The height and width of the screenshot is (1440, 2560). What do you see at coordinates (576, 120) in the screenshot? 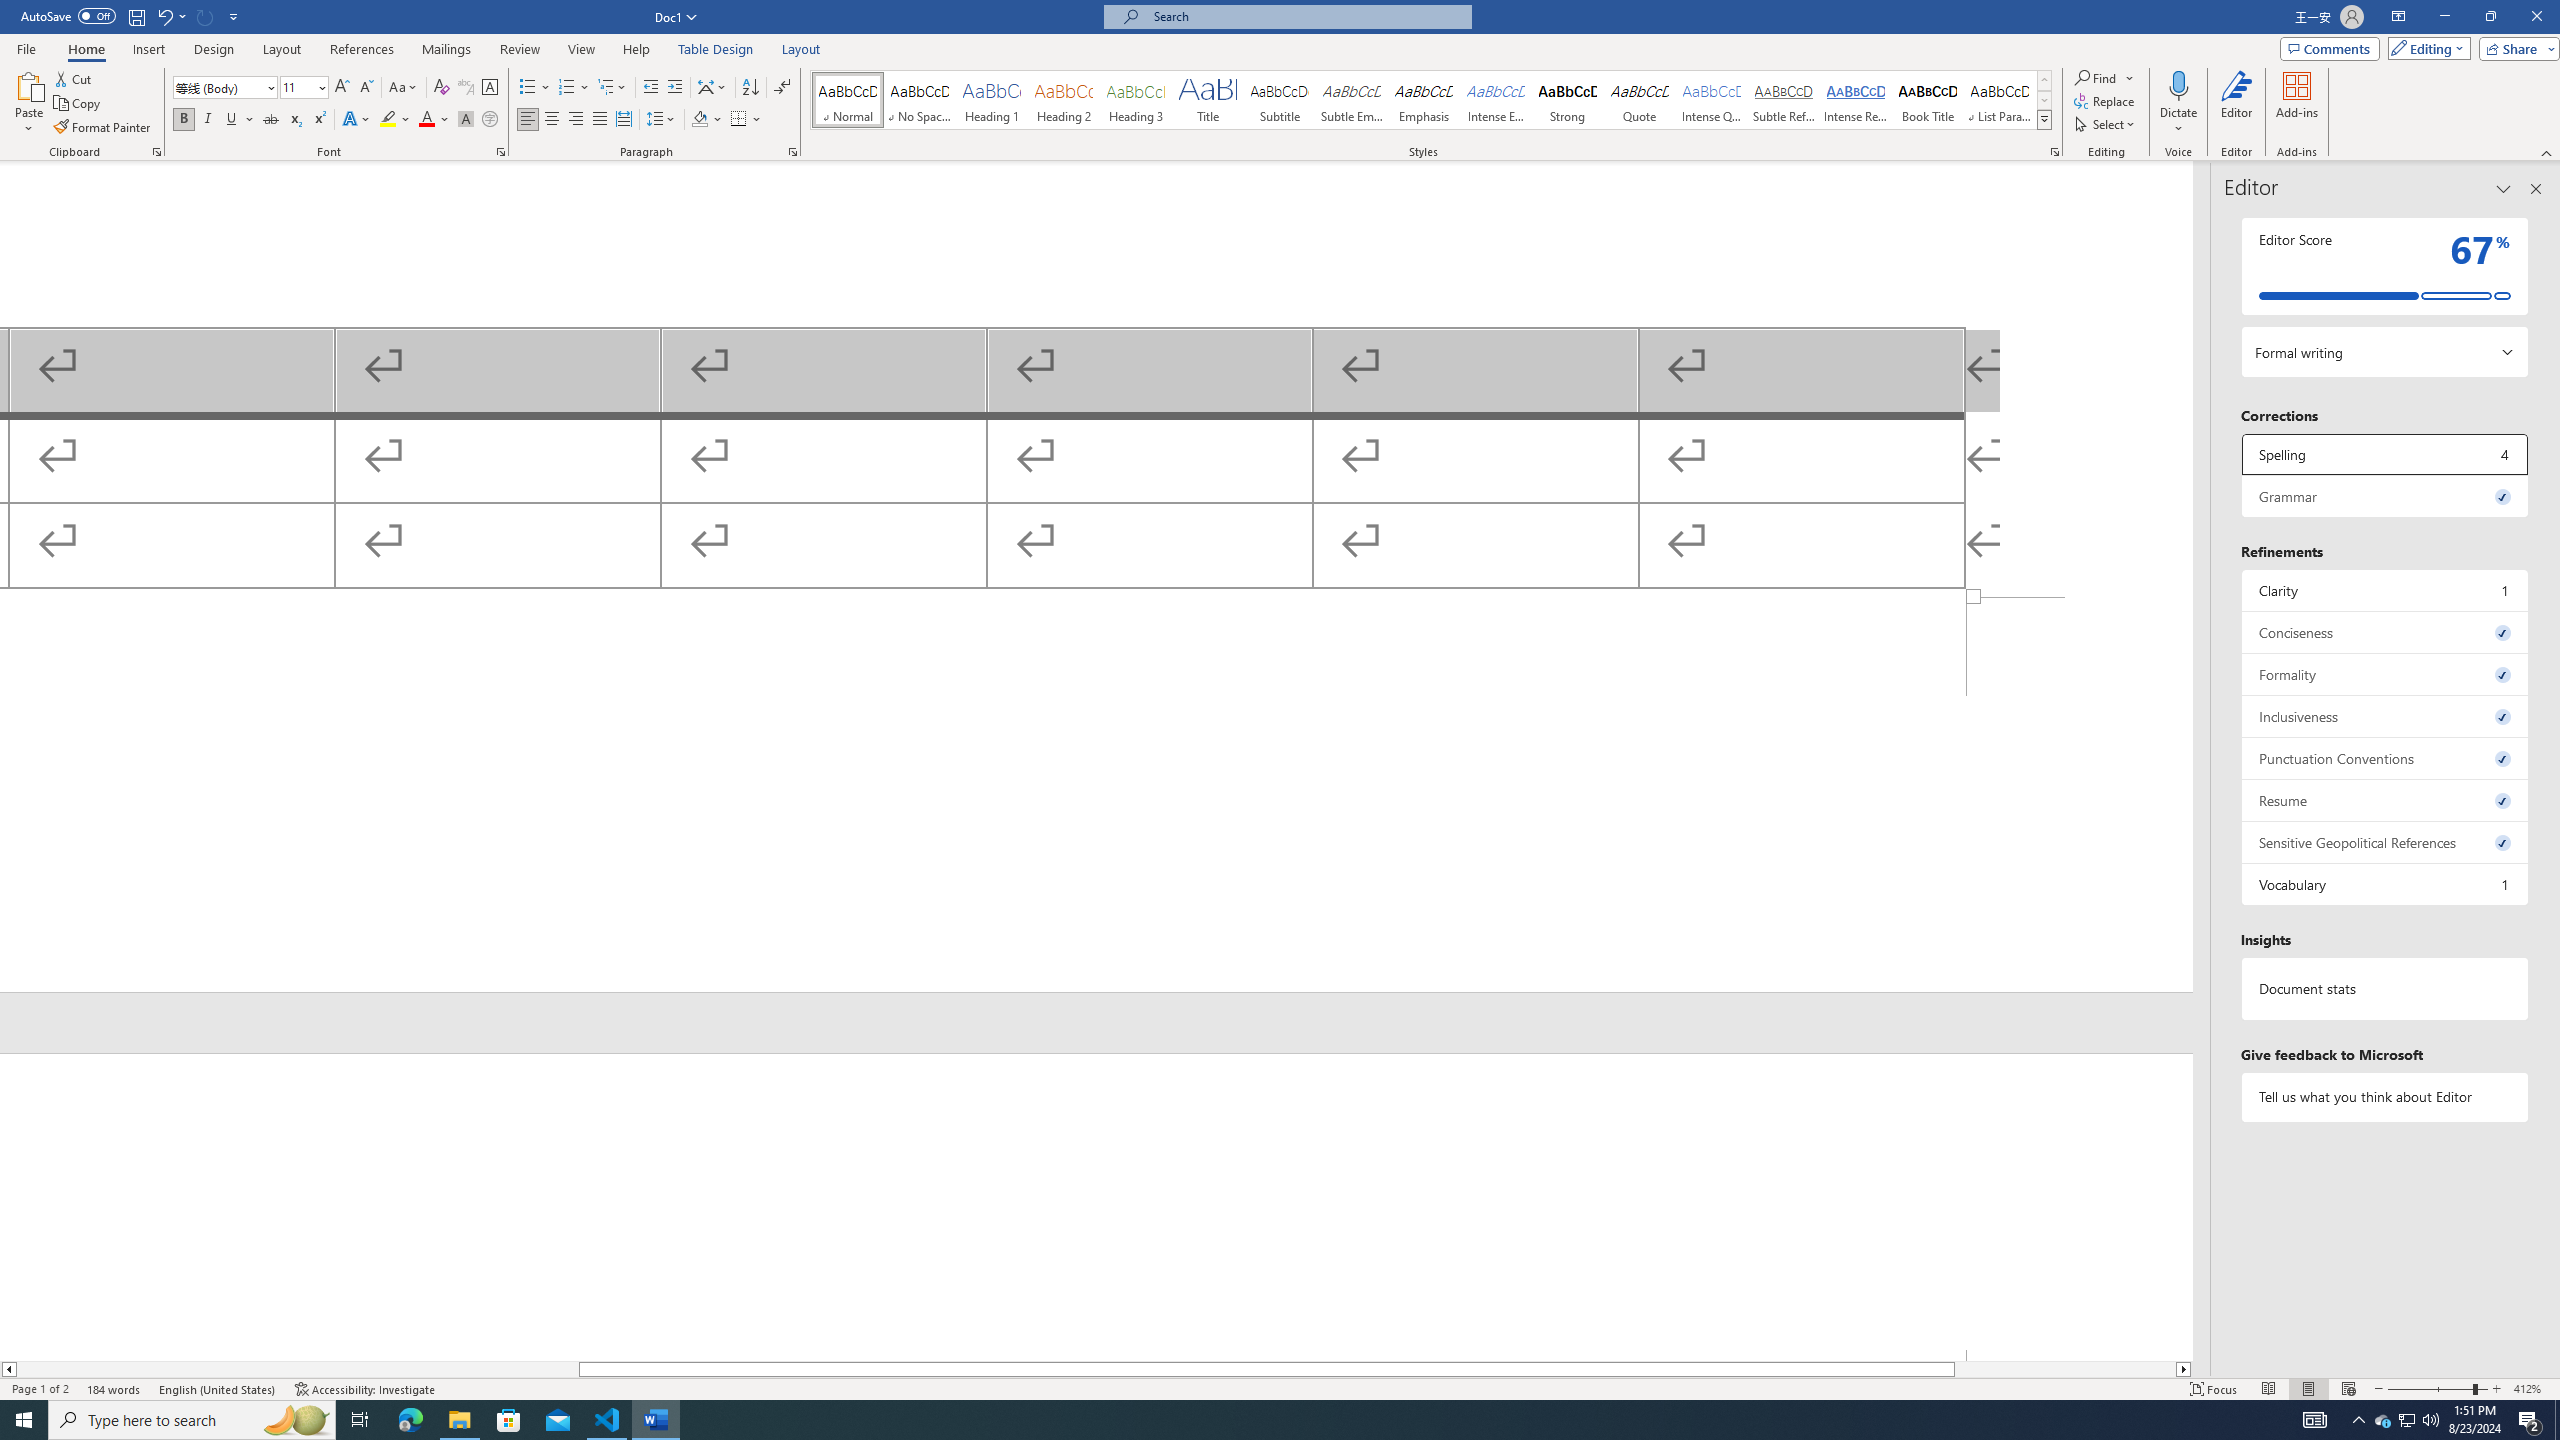
I see `Align Right` at bounding box center [576, 120].